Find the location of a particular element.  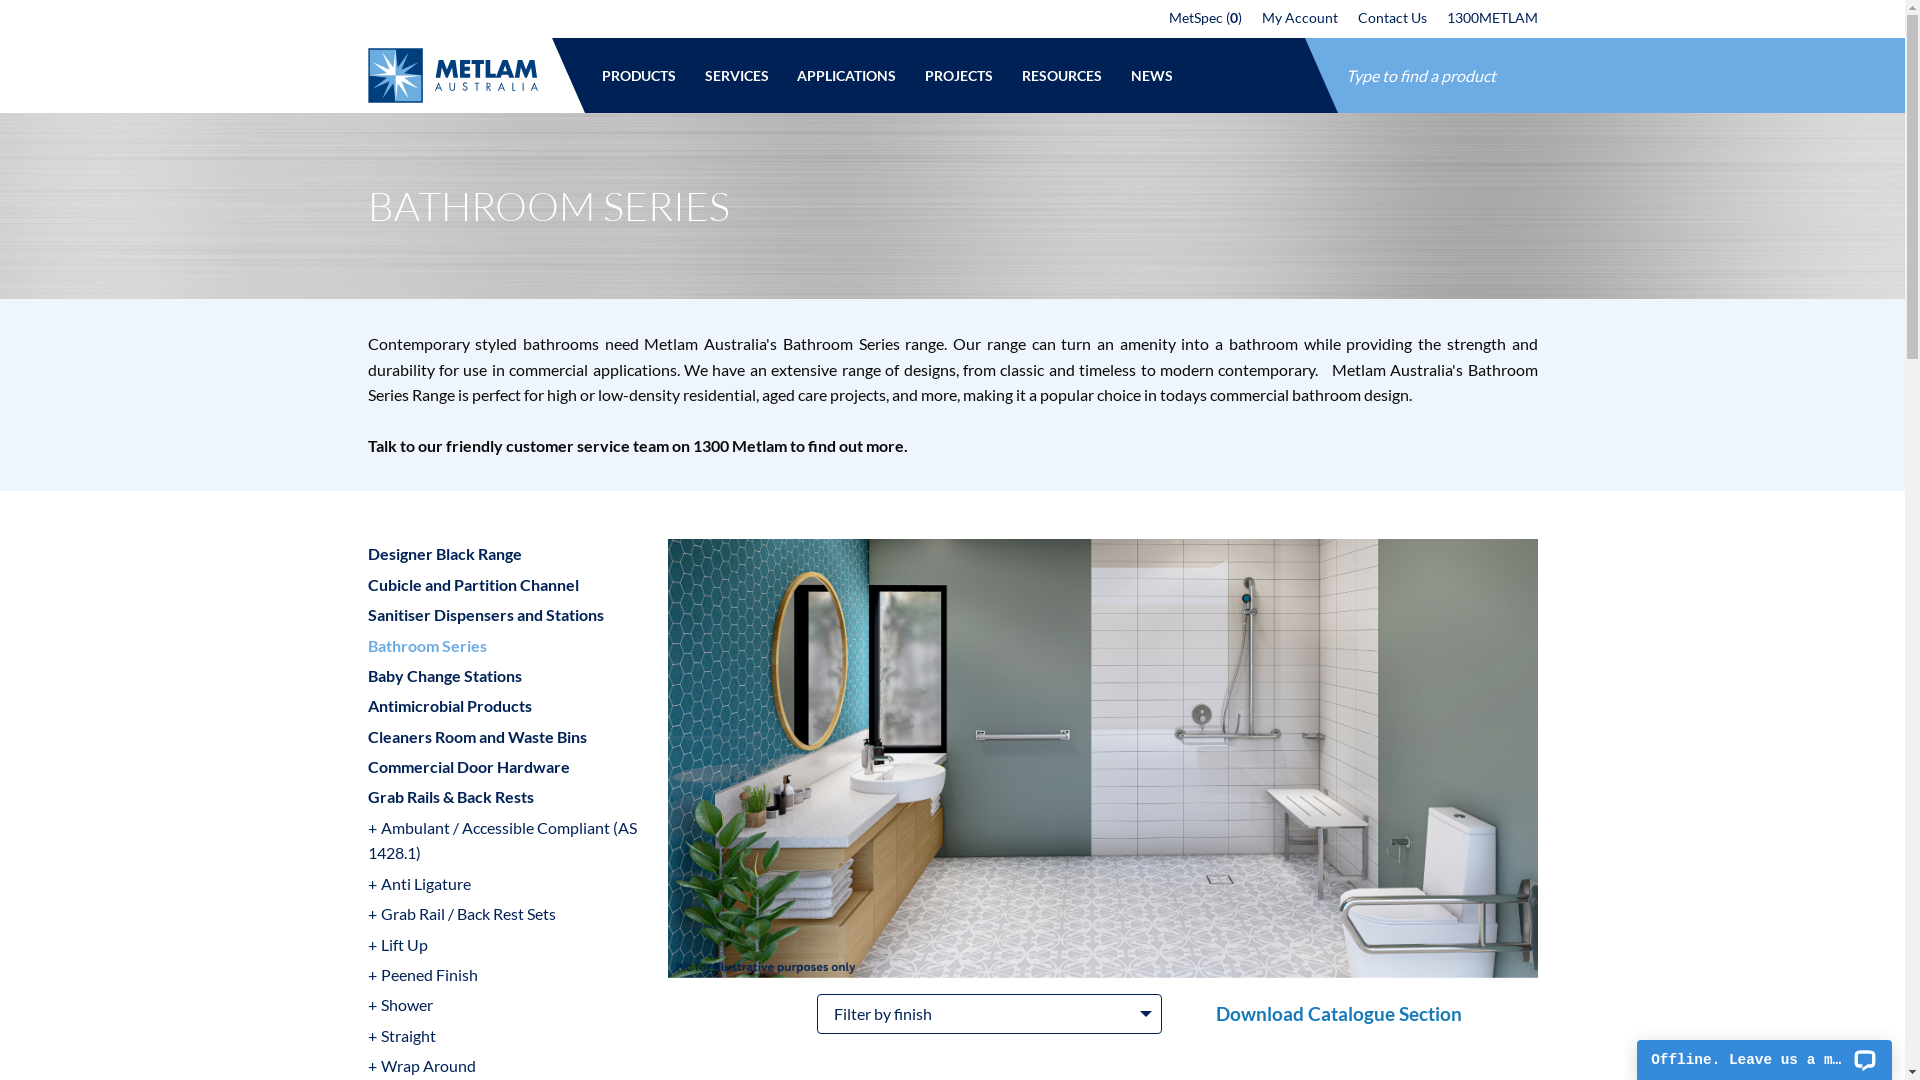

Lift Up is located at coordinates (503, 944).